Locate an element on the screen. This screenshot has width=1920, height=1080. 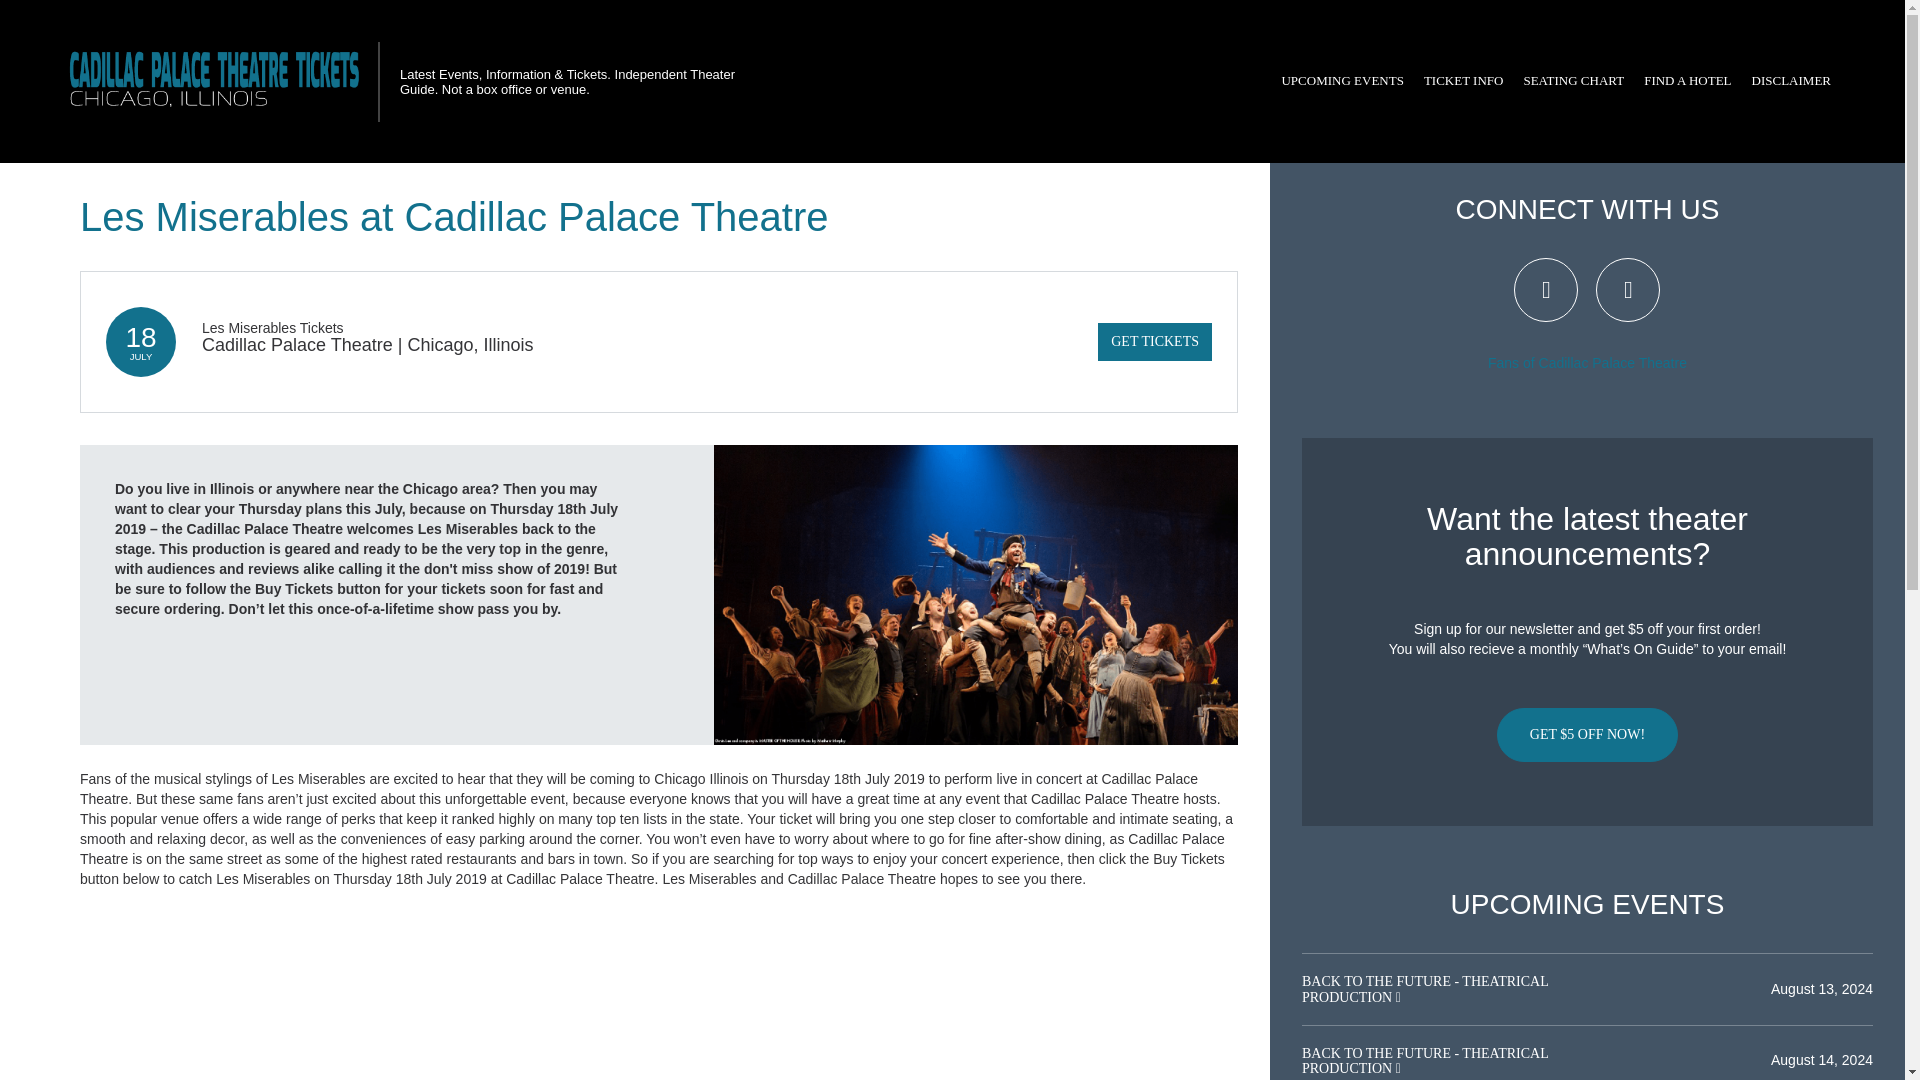
DISCLAIMER is located at coordinates (1791, 81).